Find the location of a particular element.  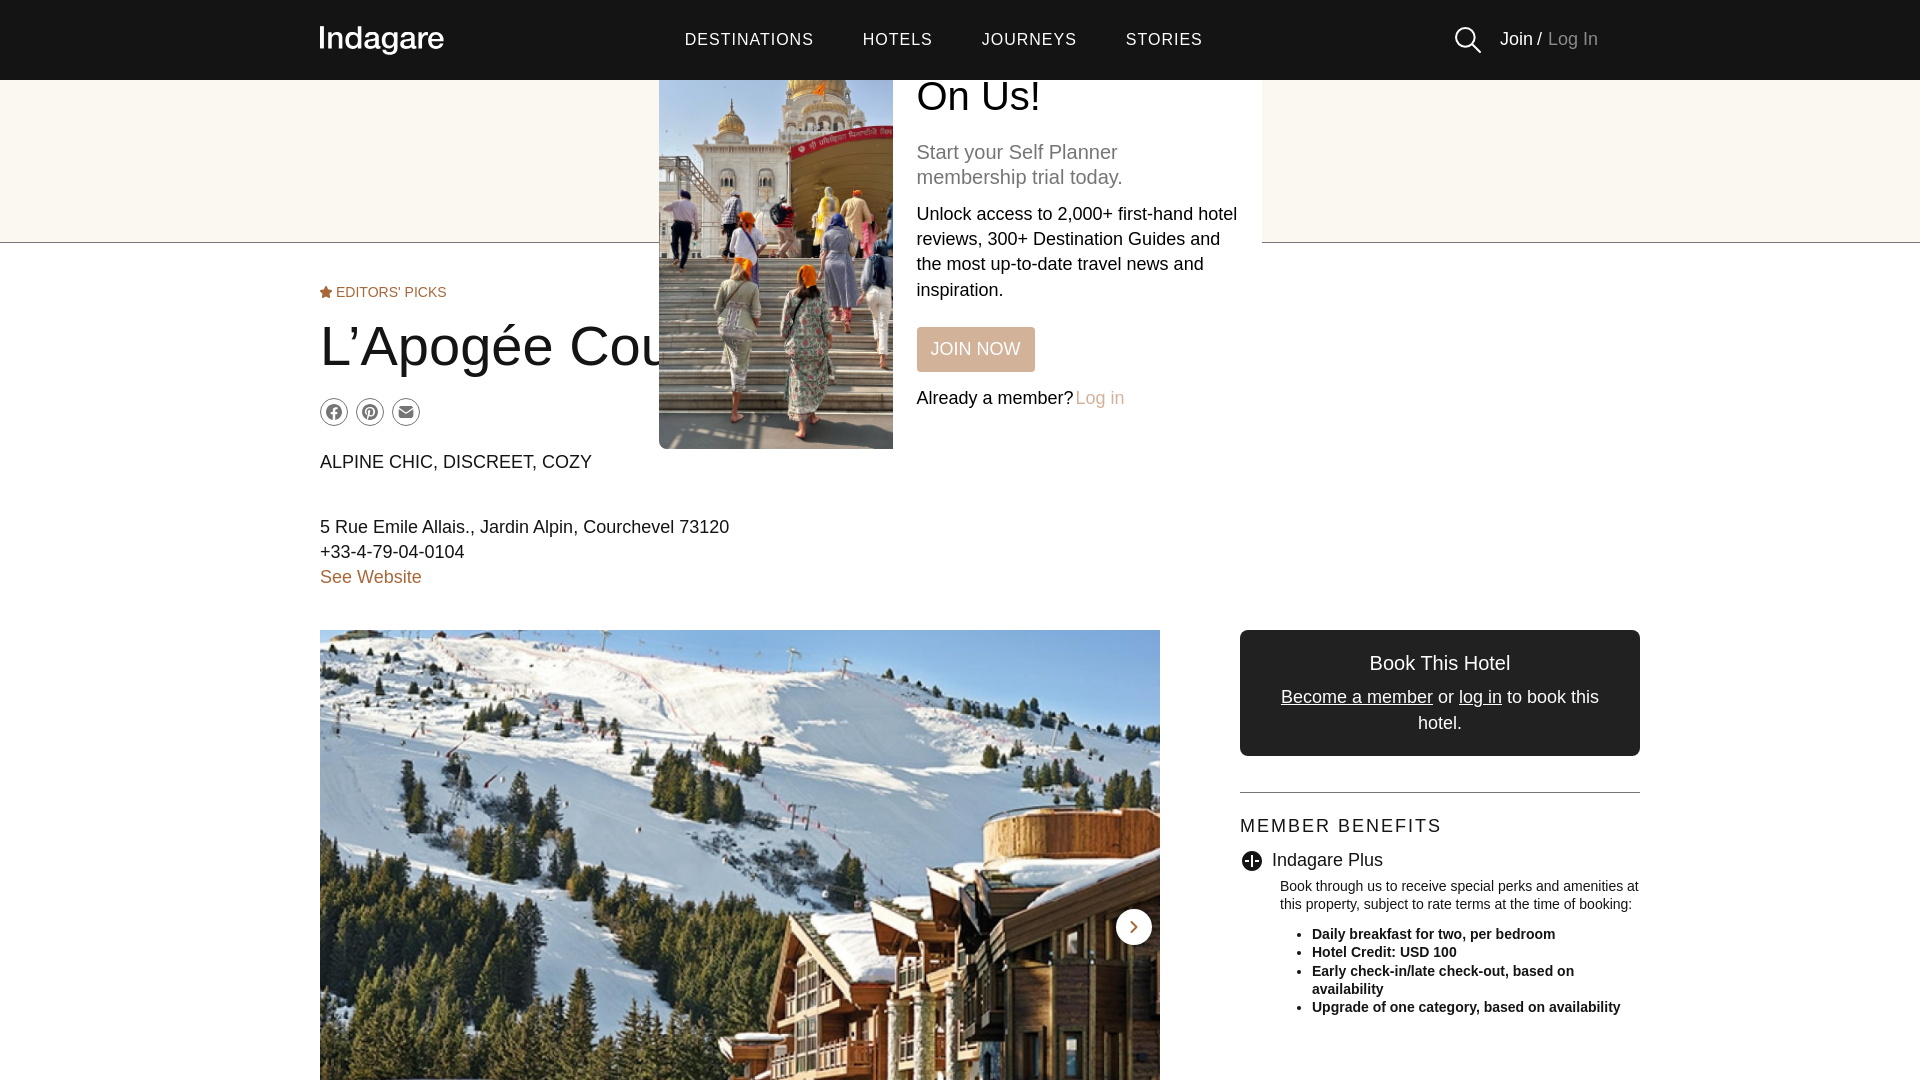

JOIN NOW is located at coordinates (974, 349).